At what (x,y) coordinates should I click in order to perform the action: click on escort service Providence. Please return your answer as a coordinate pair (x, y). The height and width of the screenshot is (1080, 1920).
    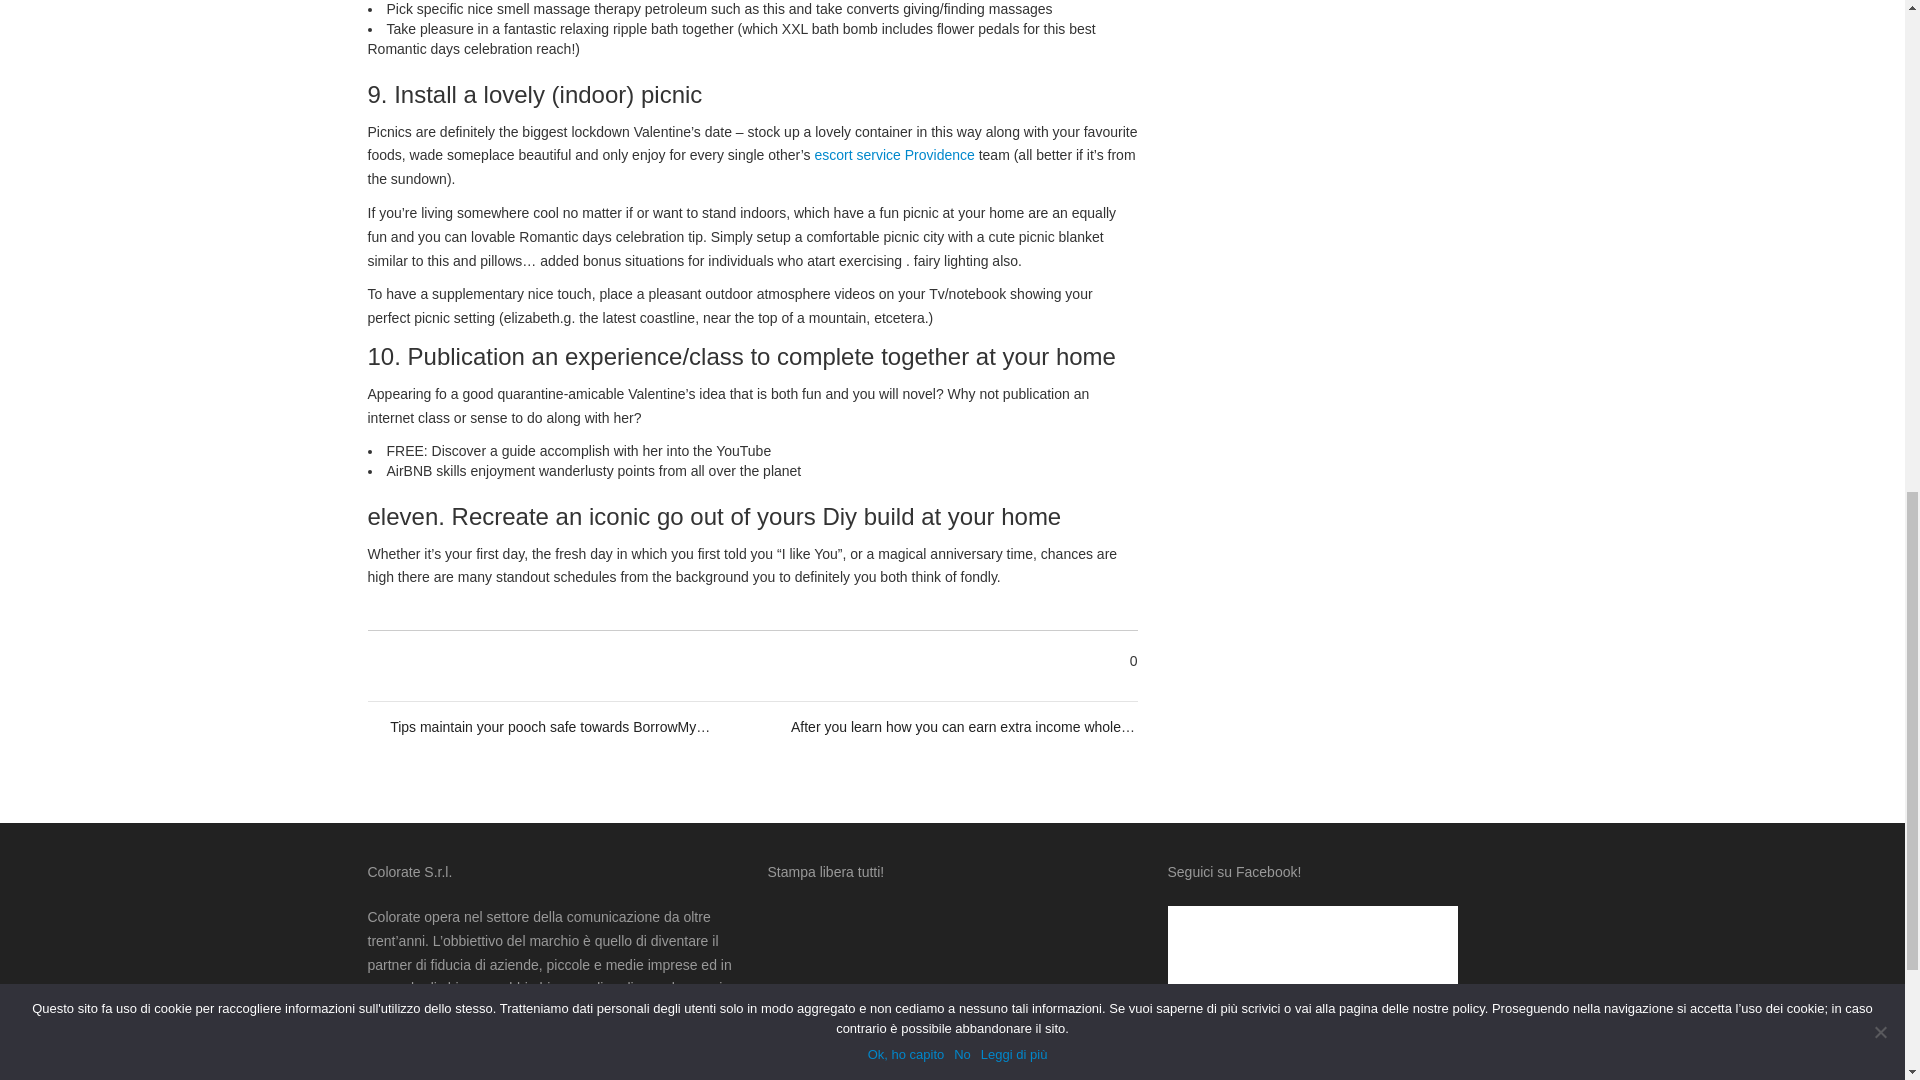
    Looking at the image, I should click on (894, 154).